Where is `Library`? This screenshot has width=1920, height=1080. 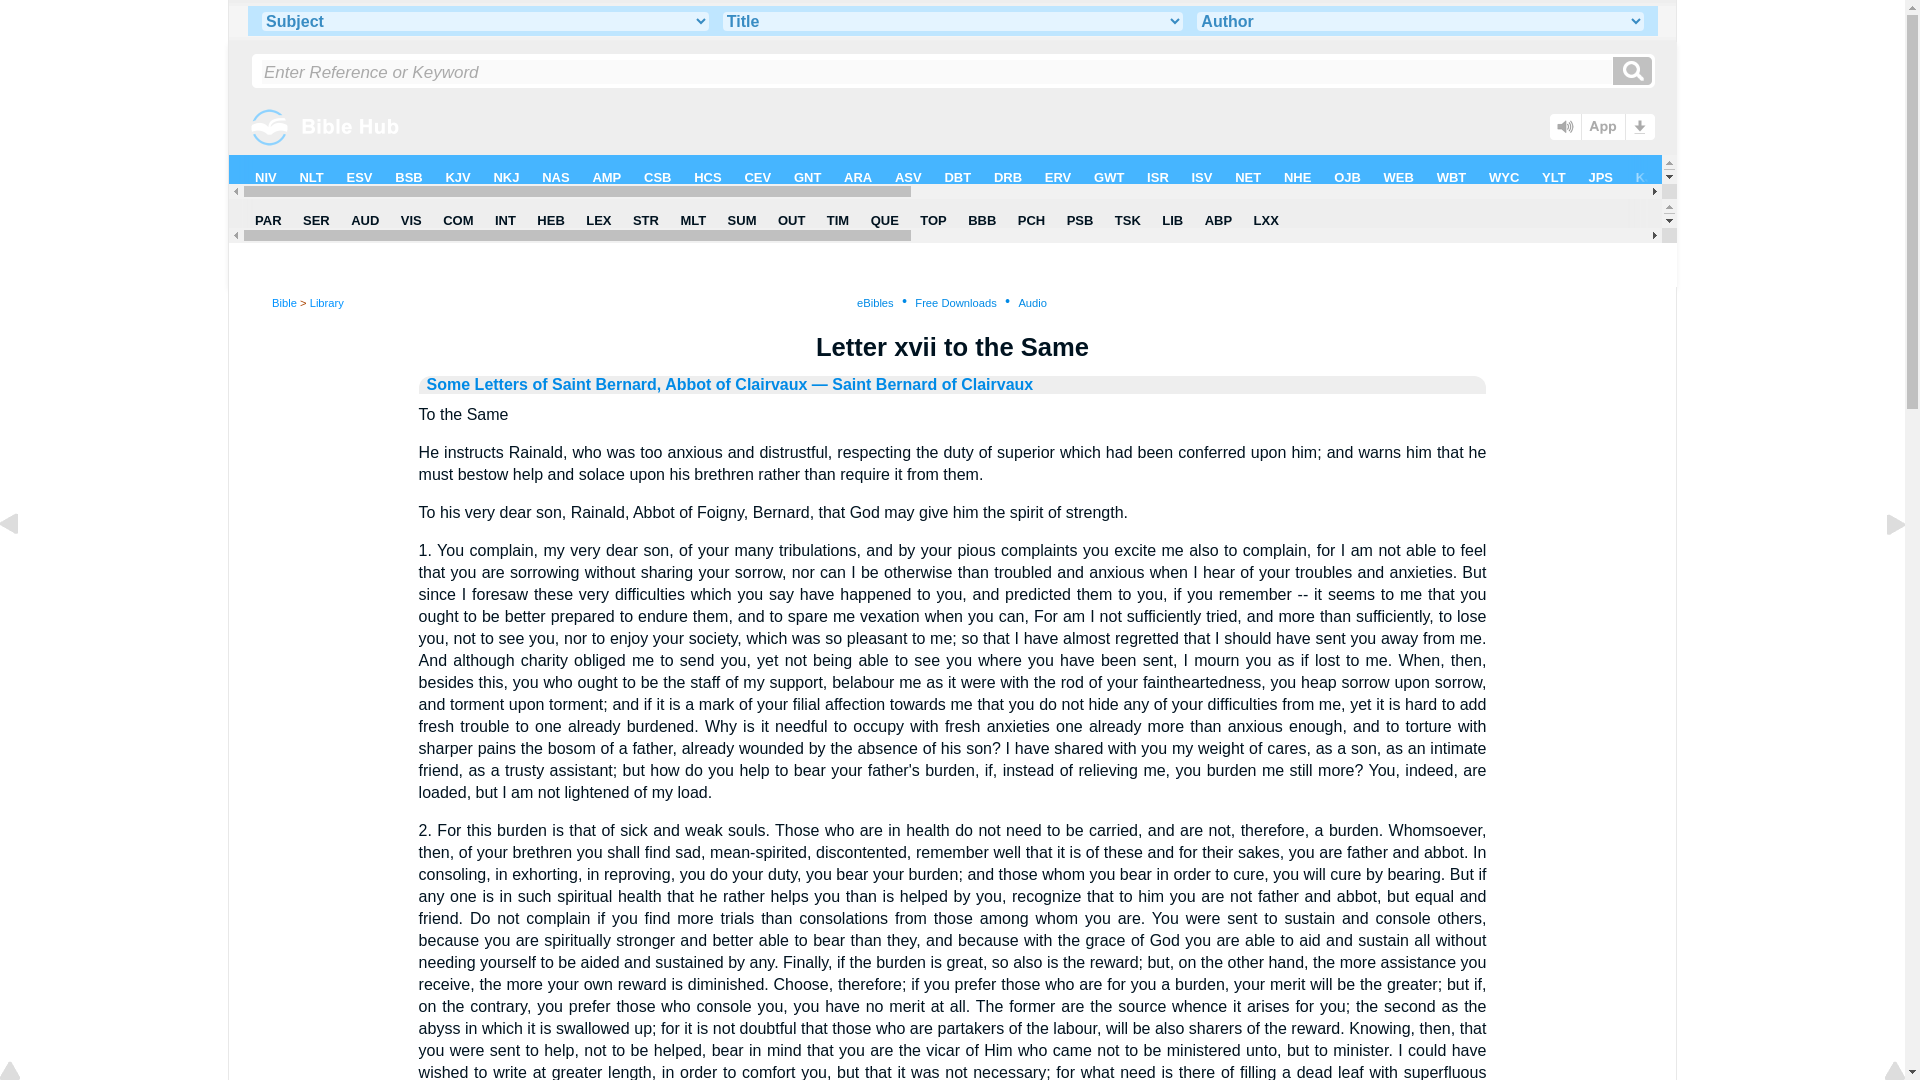
Library is located at coordinates (326, 302).